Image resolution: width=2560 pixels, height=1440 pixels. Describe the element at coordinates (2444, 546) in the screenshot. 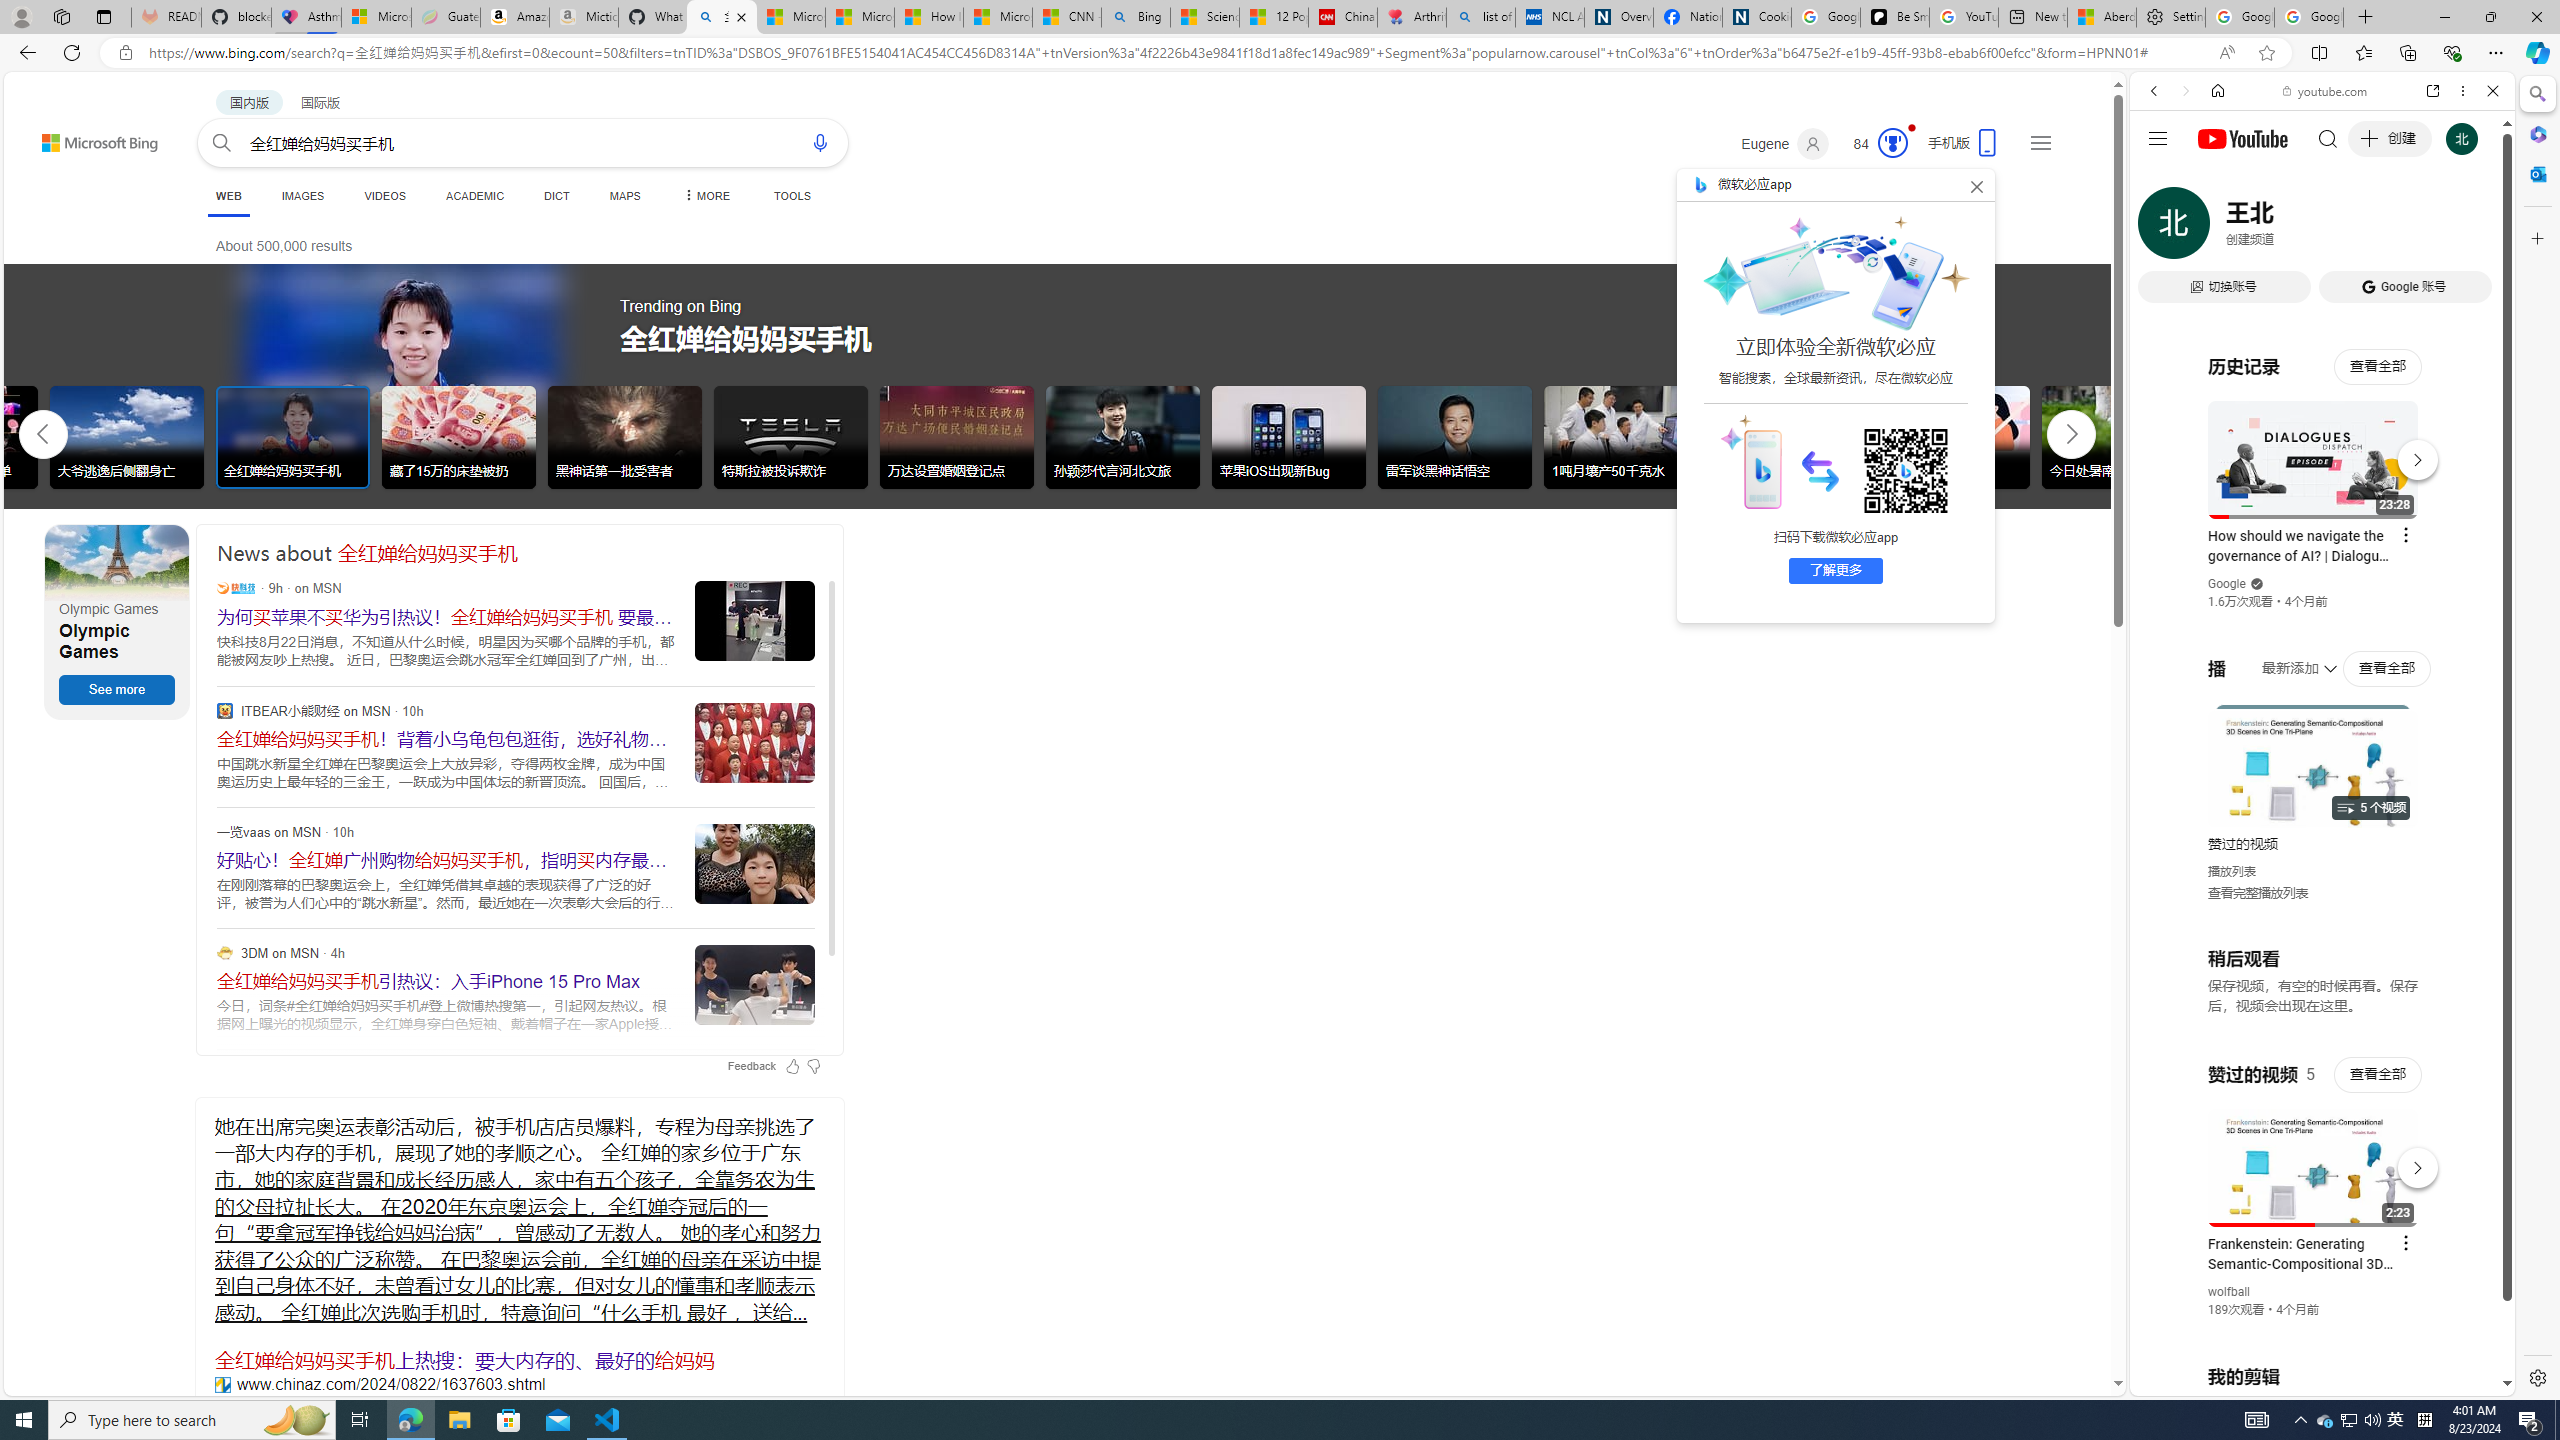

I see `Show More Music` at that location.